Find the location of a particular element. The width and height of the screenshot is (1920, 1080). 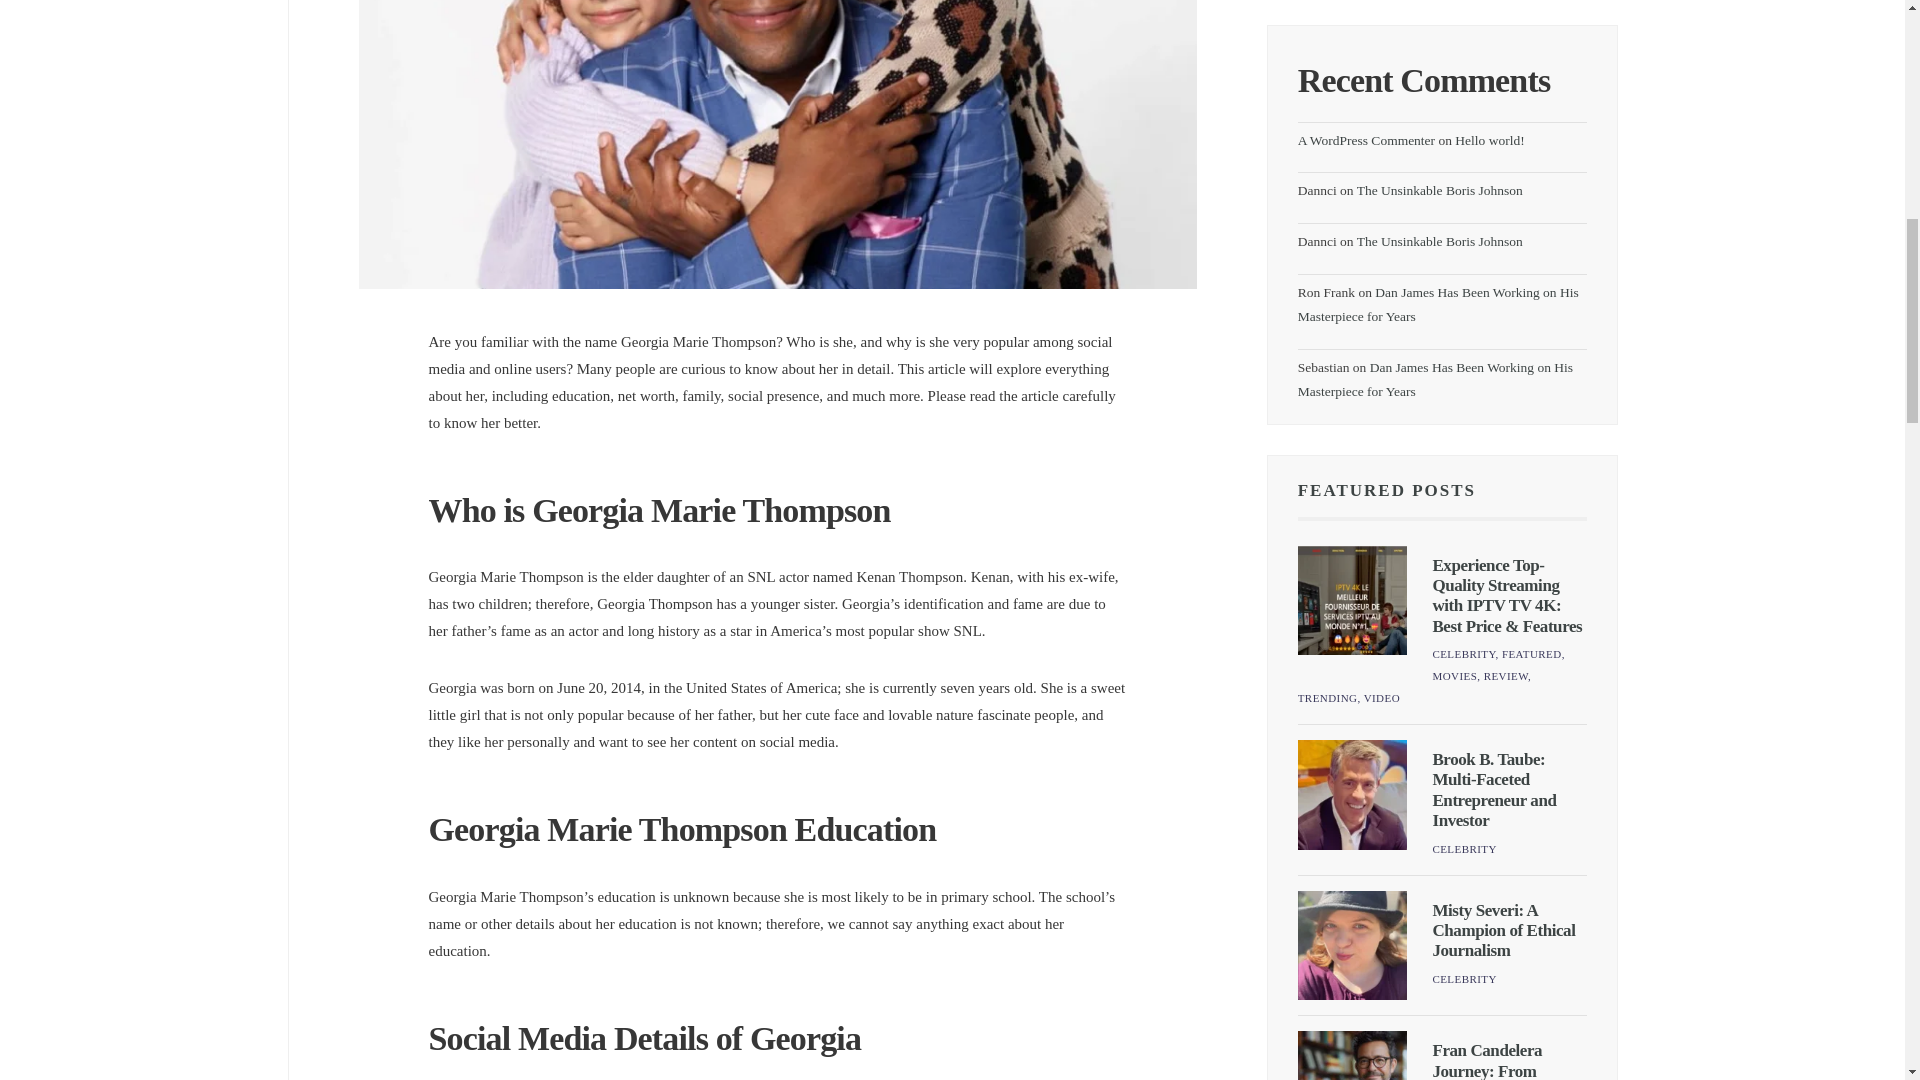

Misty Severi: A Champion of Ethical Journalism is located at coordinates (1352, 946).